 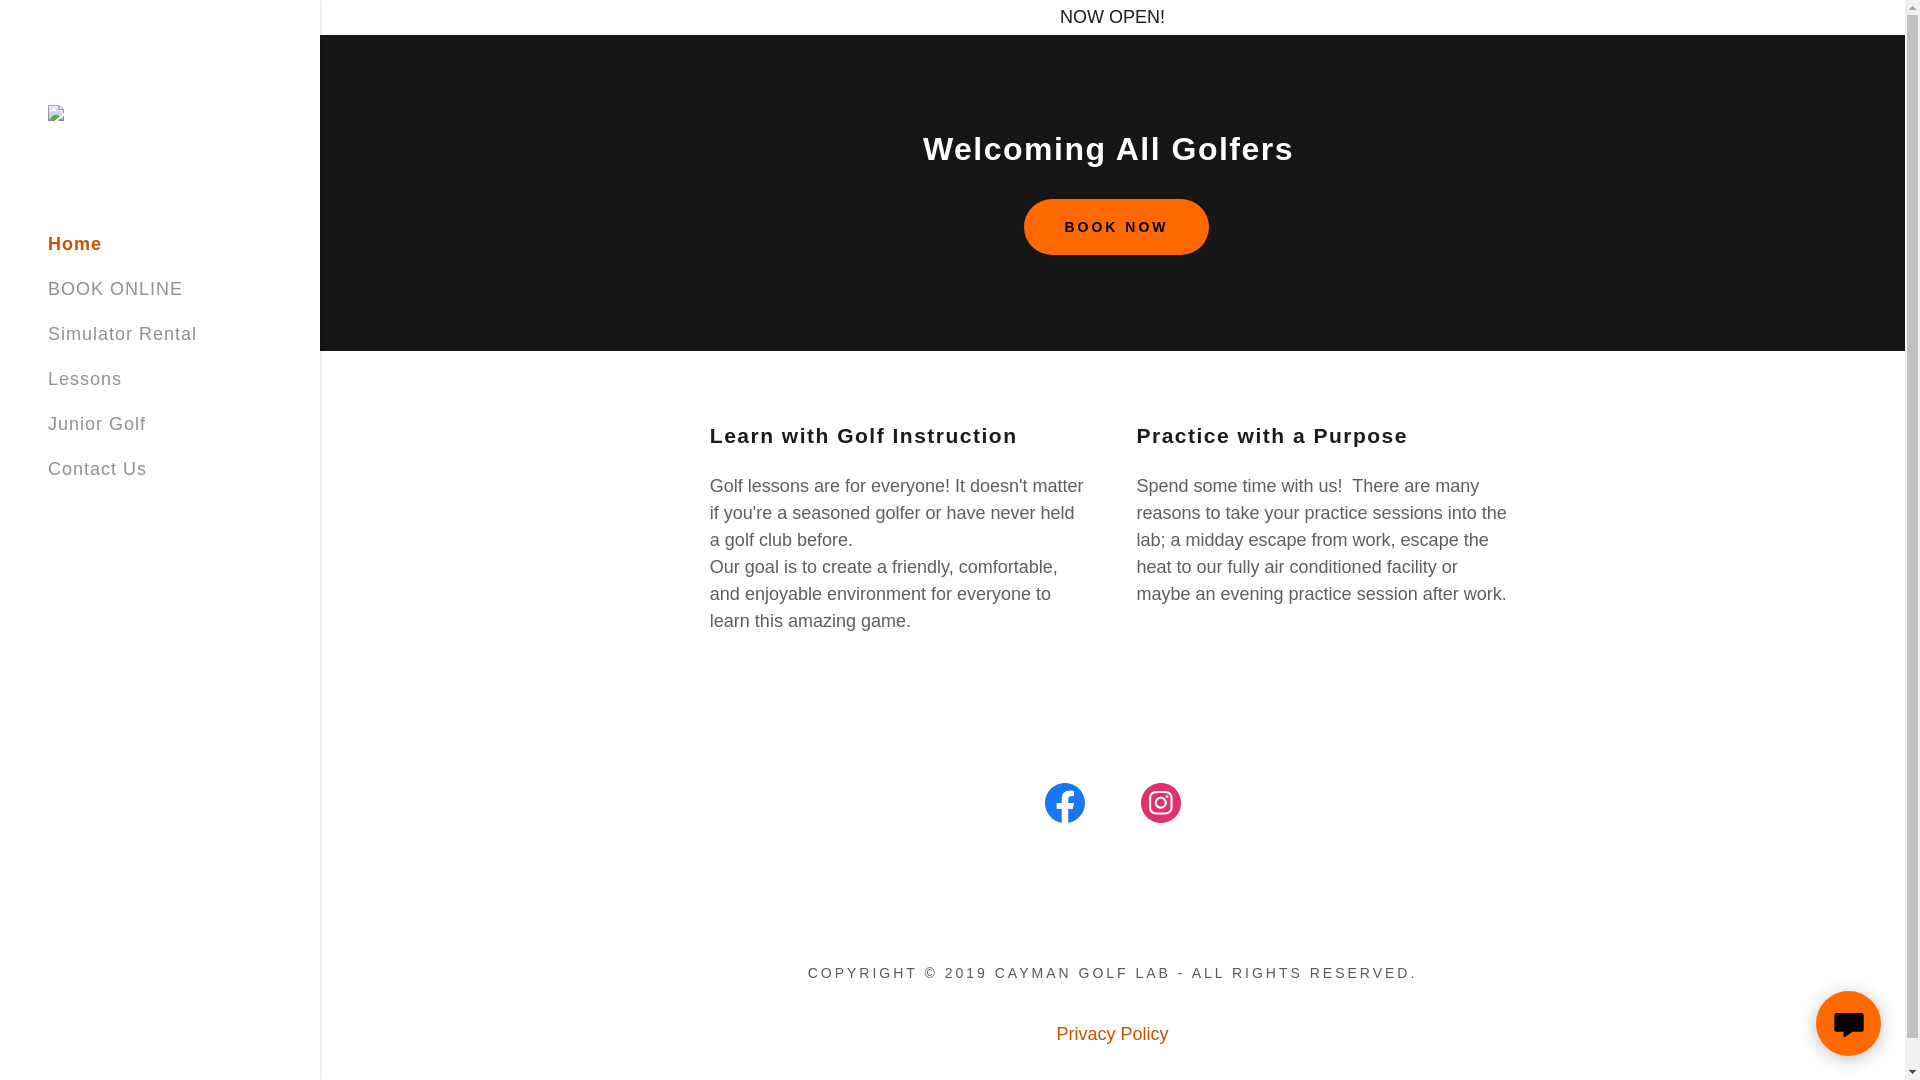 I want to click on BOOK ONLINE, so click(x=115, y=288).